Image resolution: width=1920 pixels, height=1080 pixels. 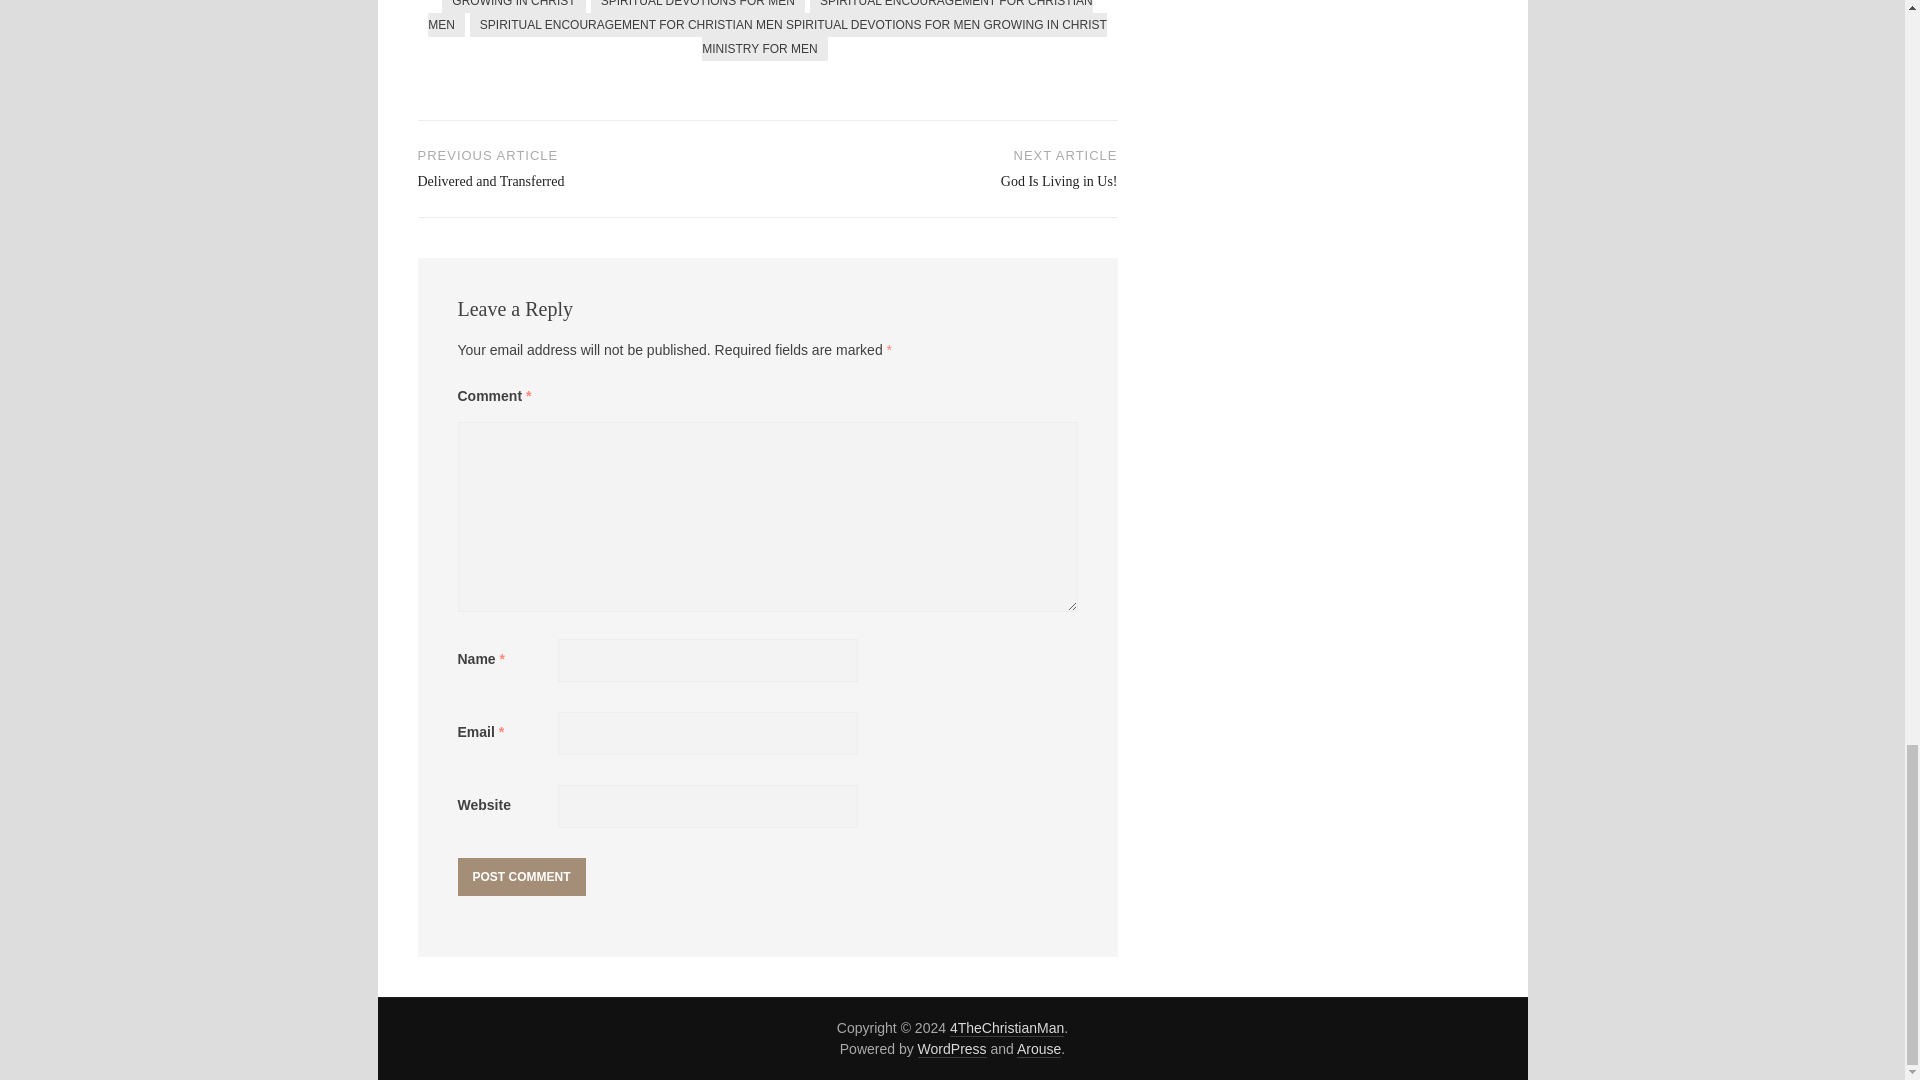 I want to click on Arouse WordPress Theme, so click(x=1039, y=1050).